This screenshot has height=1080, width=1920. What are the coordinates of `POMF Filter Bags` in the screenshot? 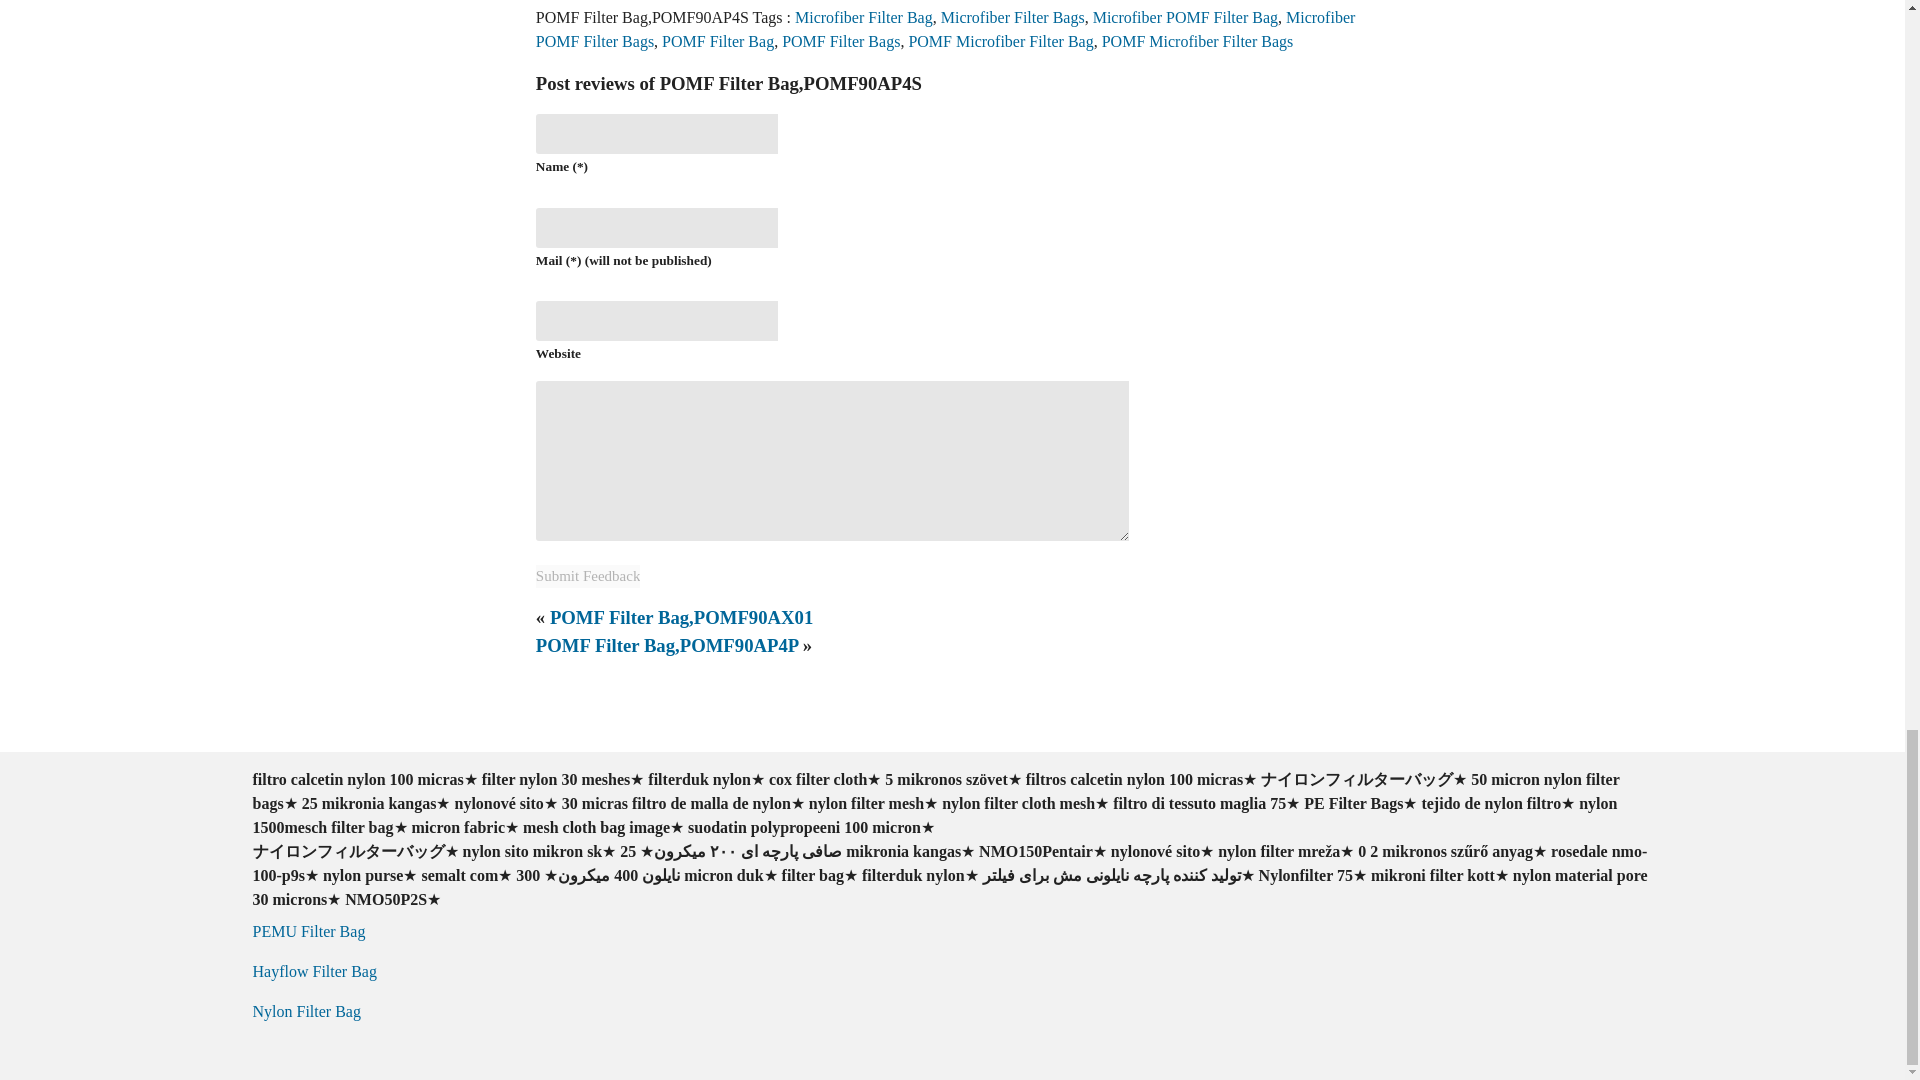 It's located at (840, 41).